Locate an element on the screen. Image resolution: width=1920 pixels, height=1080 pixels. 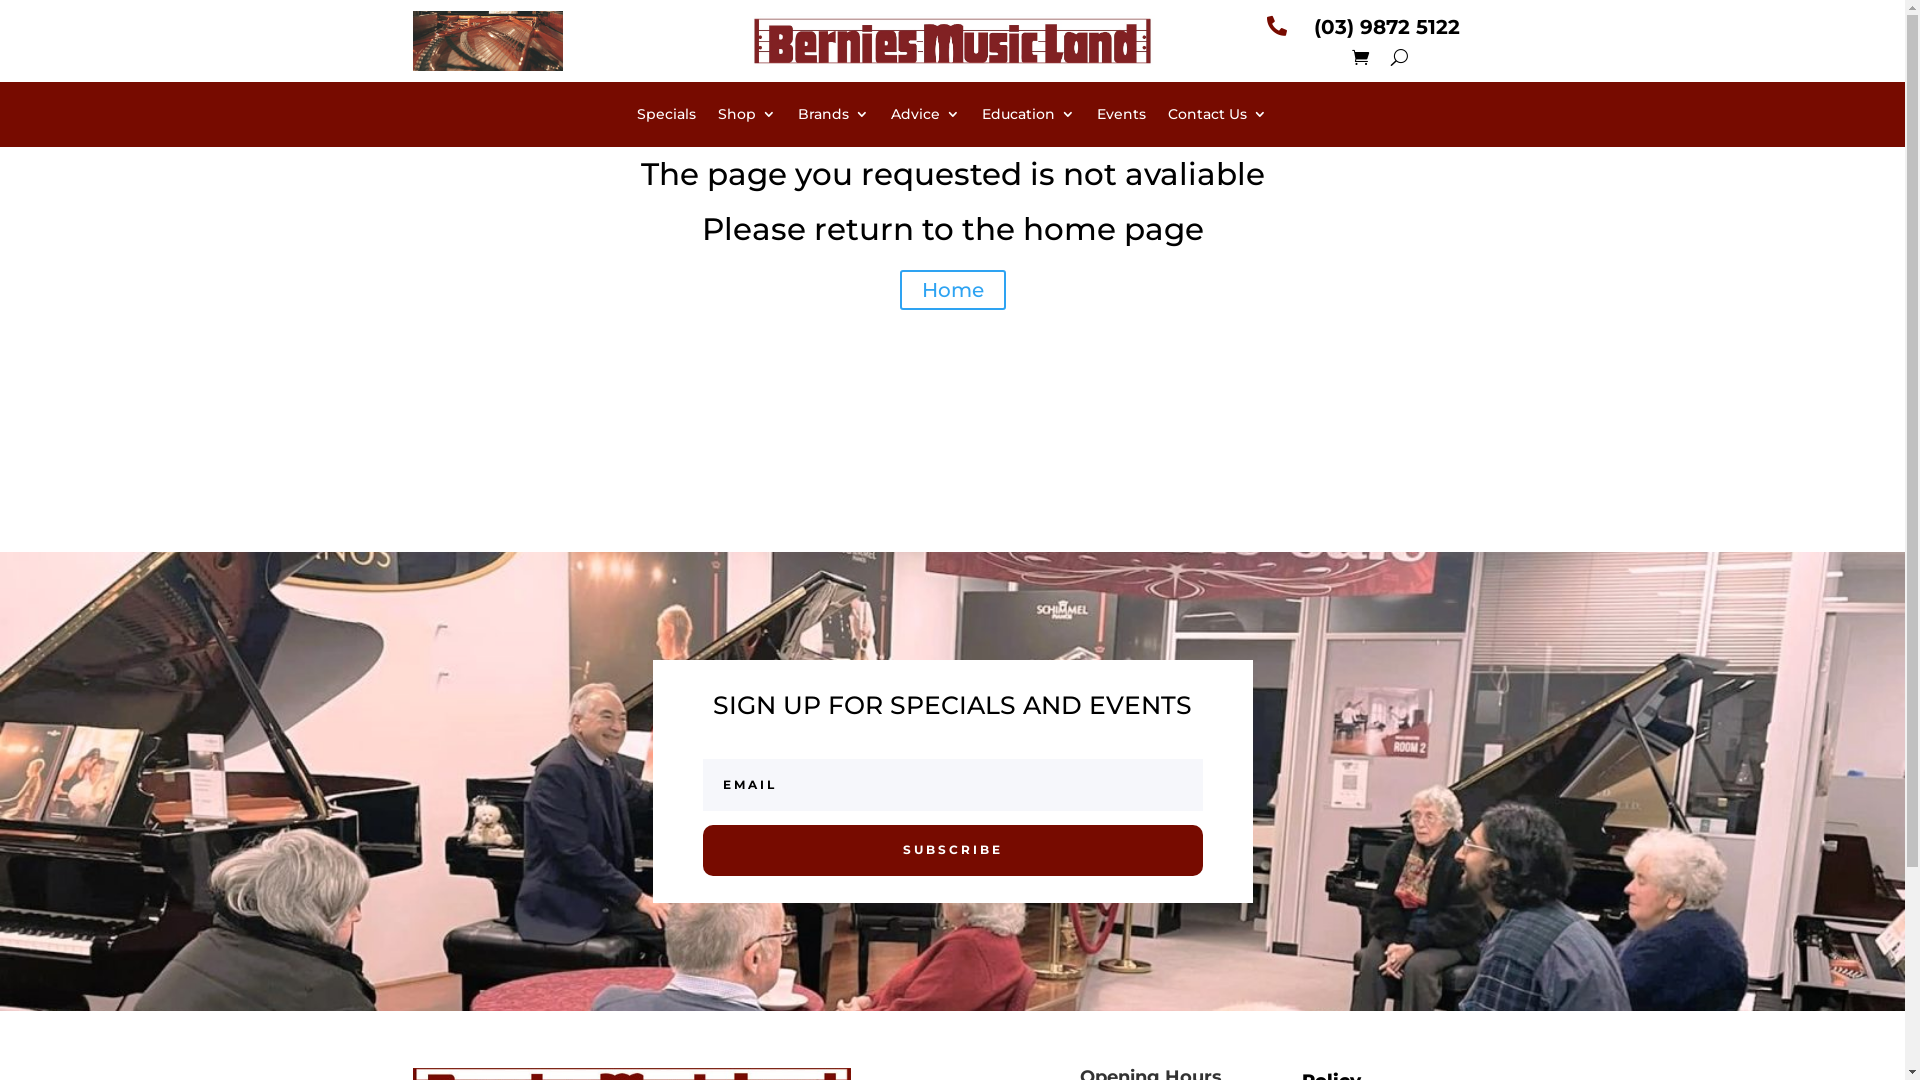
Placecard is located at coordinates (487, 41).